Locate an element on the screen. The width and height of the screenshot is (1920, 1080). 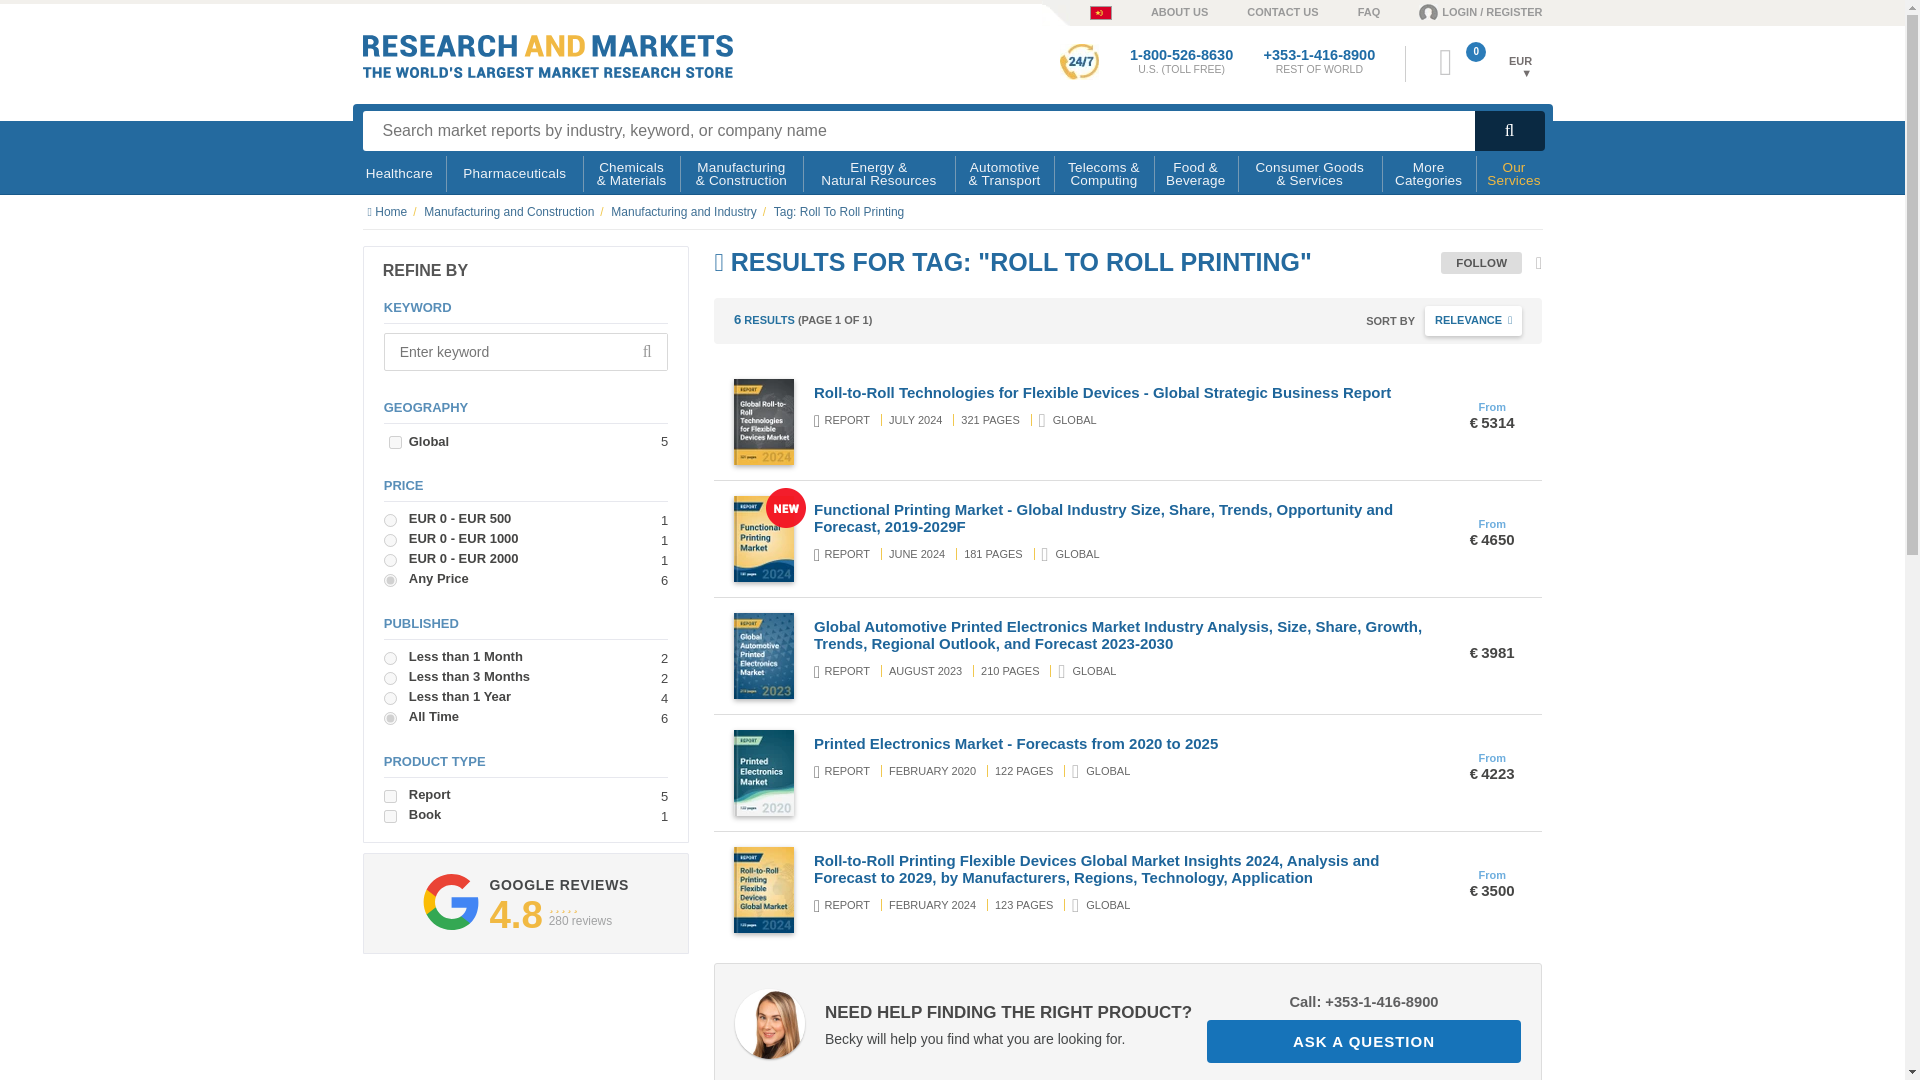
CONTACT US is located at coordinates (1262, 11).